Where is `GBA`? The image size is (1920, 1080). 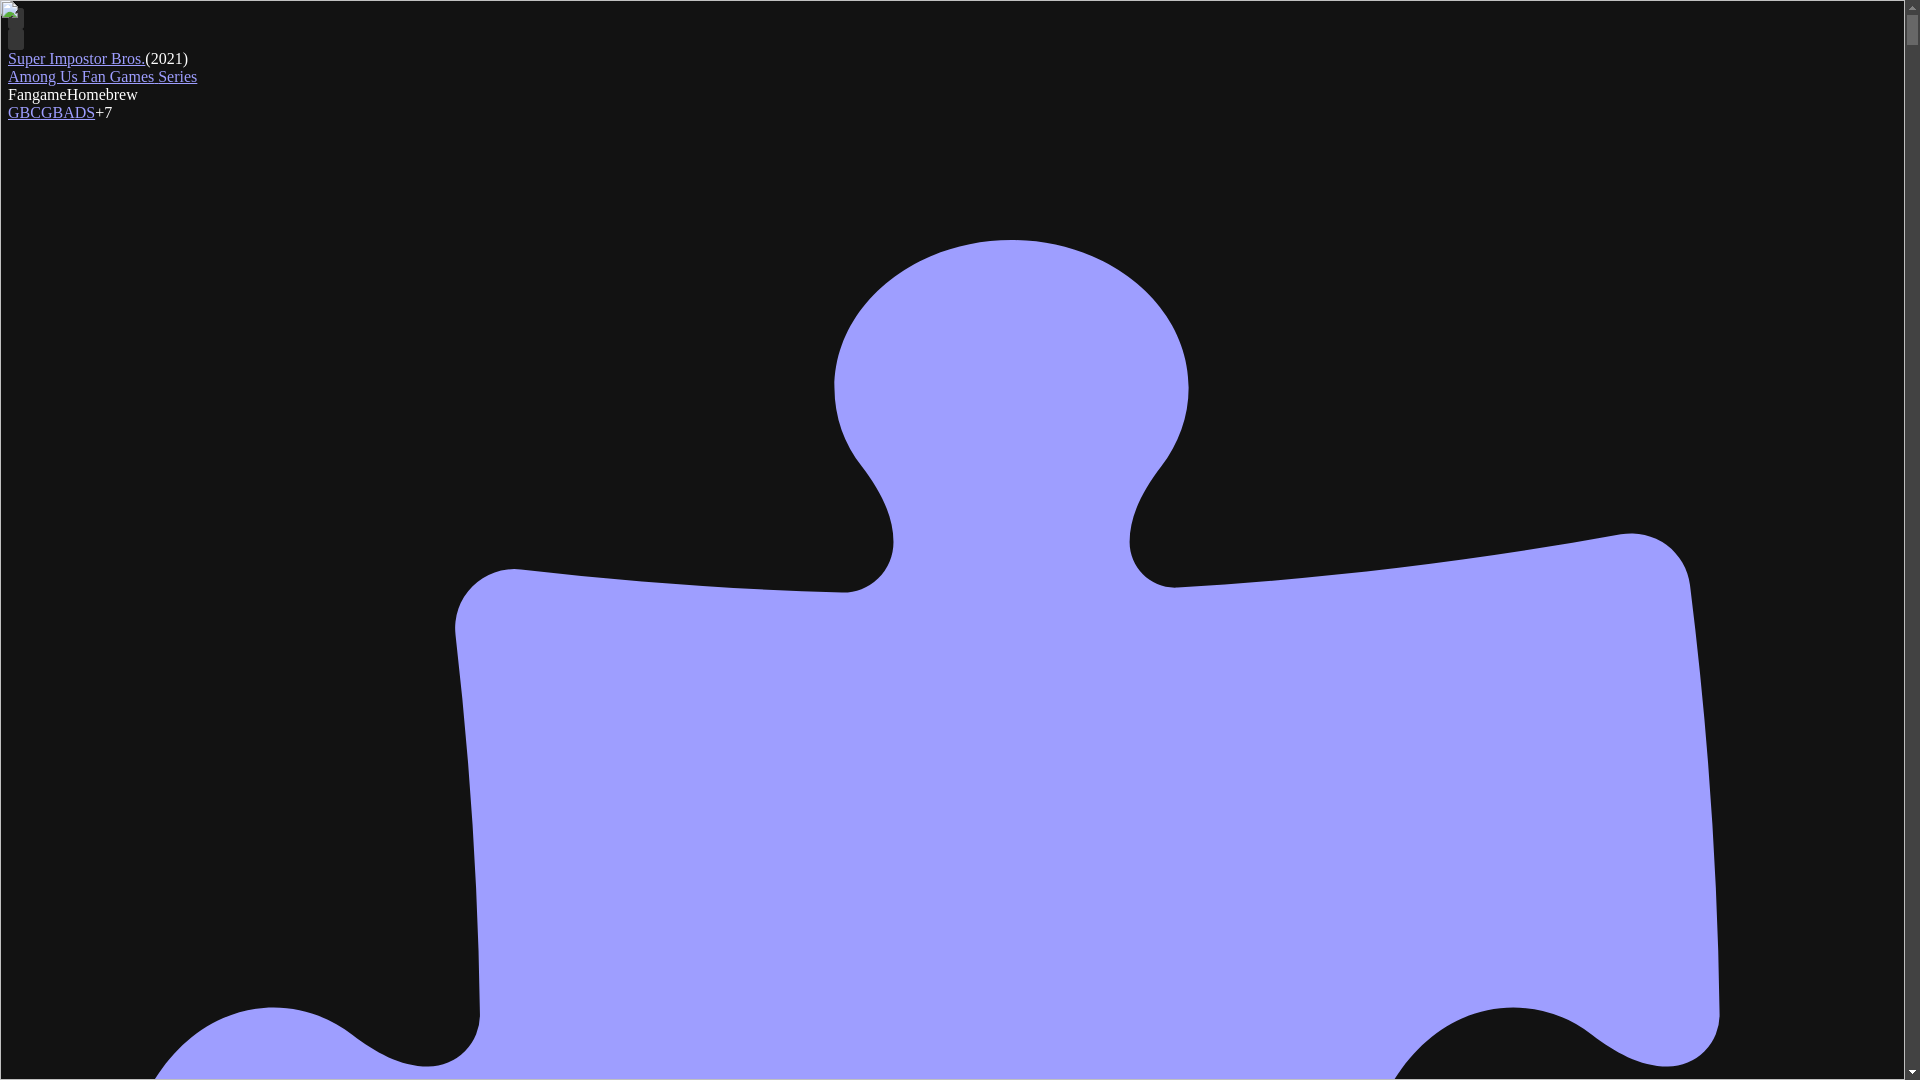 GBA is located at coordinates (57, 112).